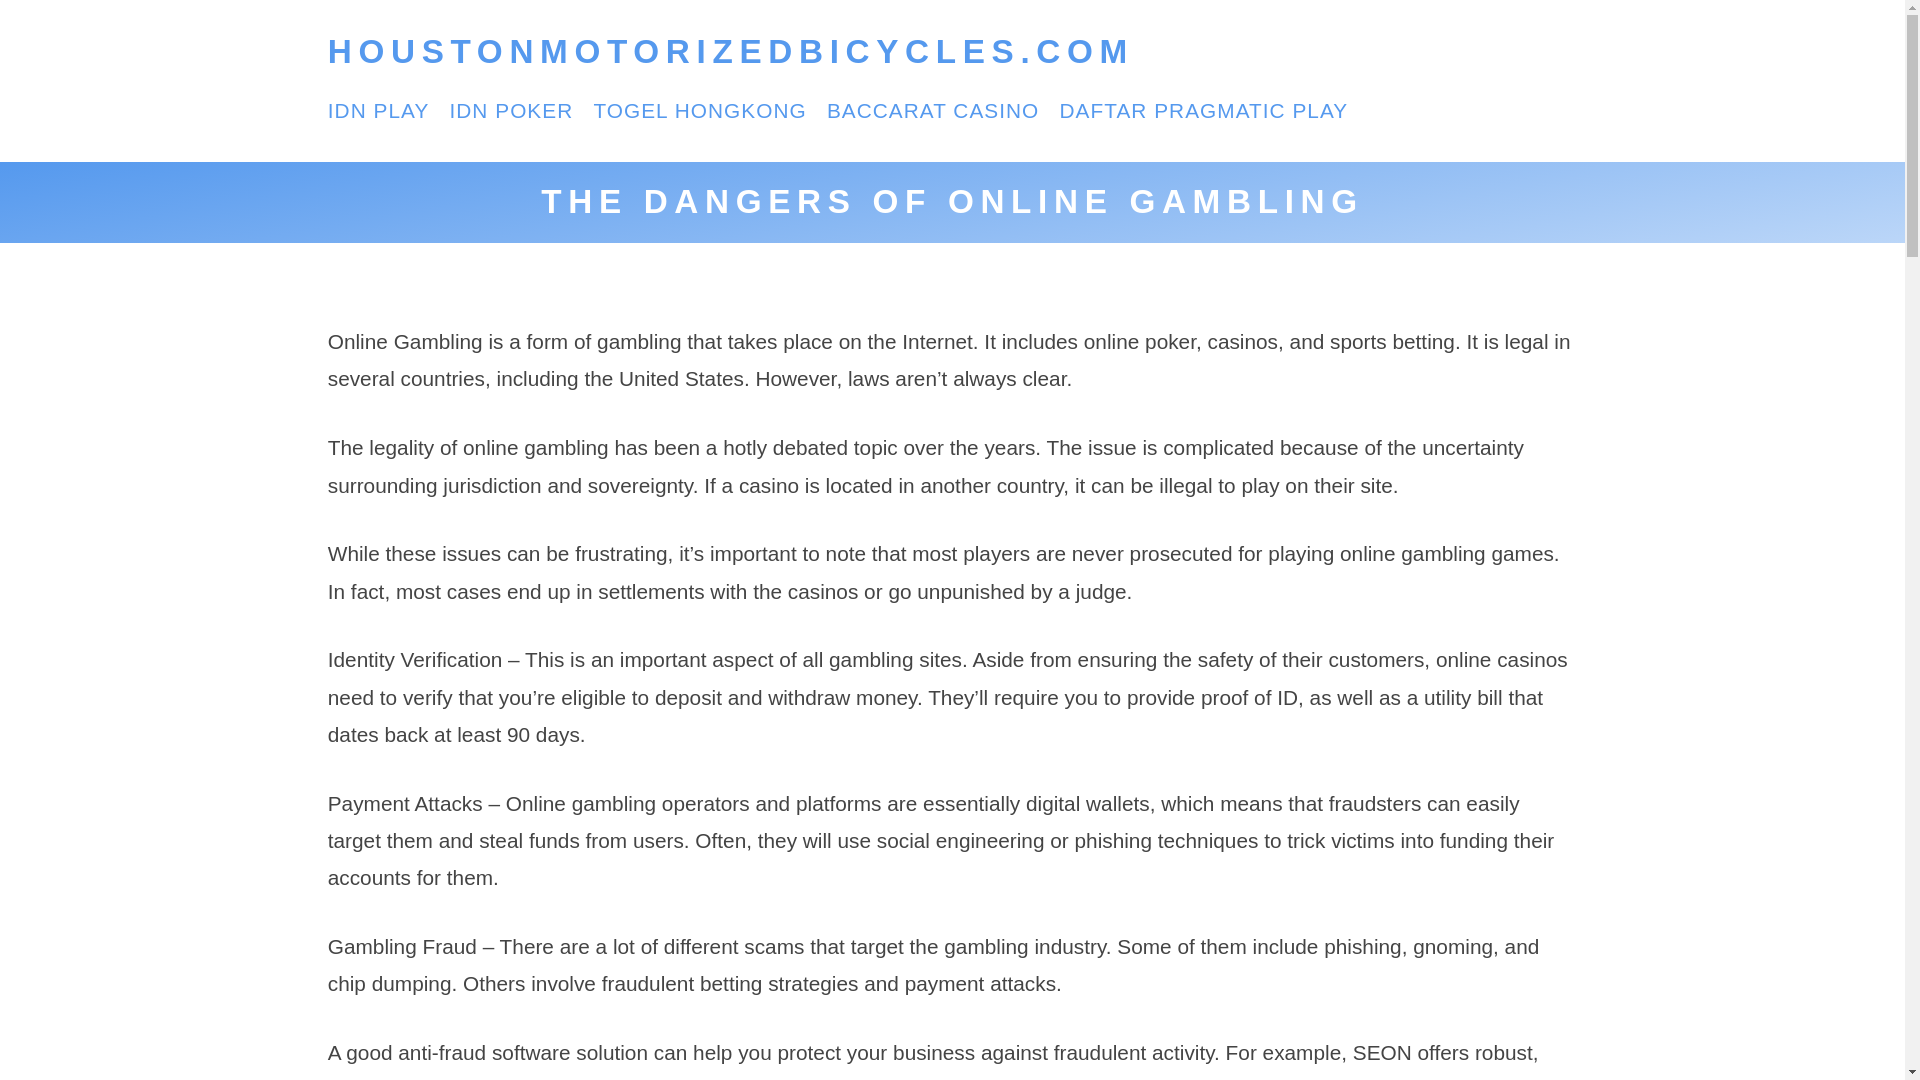 This screenshot has width=1920, height=1080. I want to click on HOUSTONMOTORIZEDBICYCLES.COM, so click(731, 52).